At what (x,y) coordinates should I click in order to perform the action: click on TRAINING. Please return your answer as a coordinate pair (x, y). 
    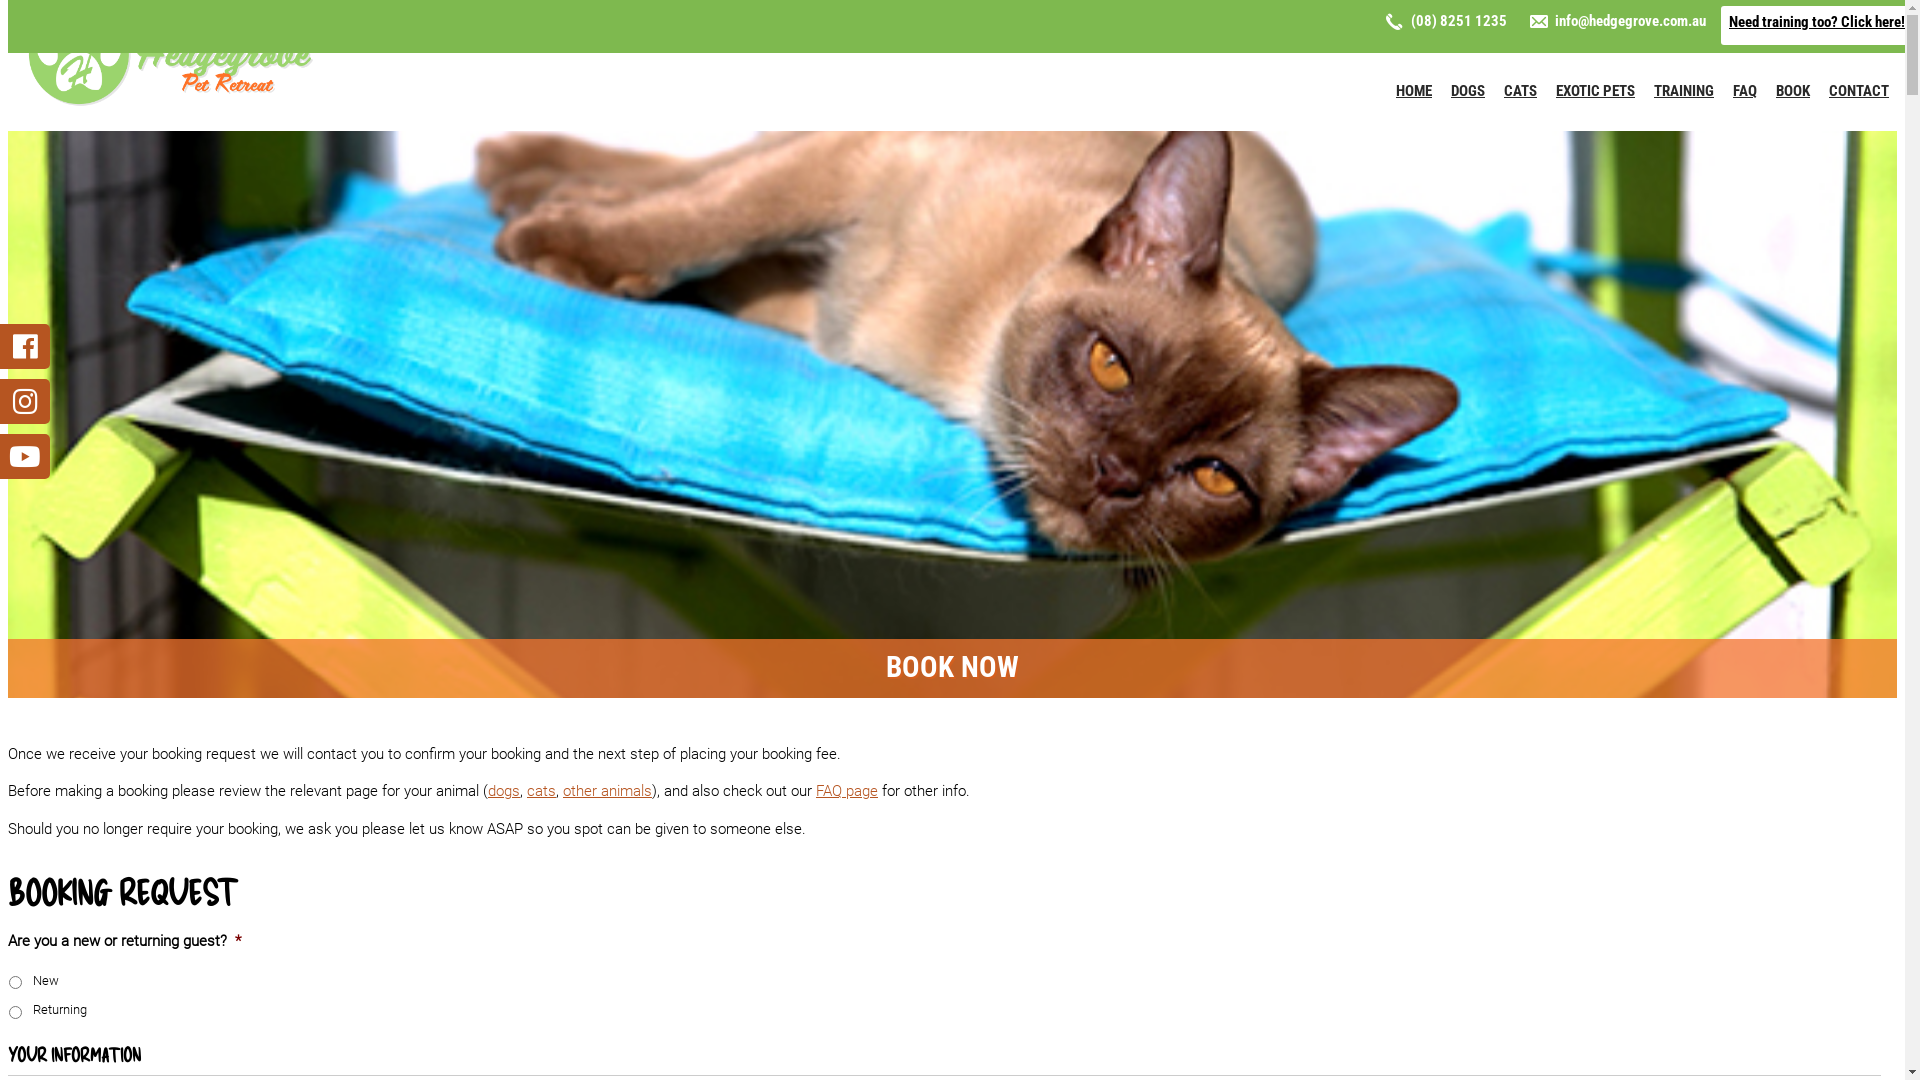
    Looking at the image, I should click on (1684, 91).